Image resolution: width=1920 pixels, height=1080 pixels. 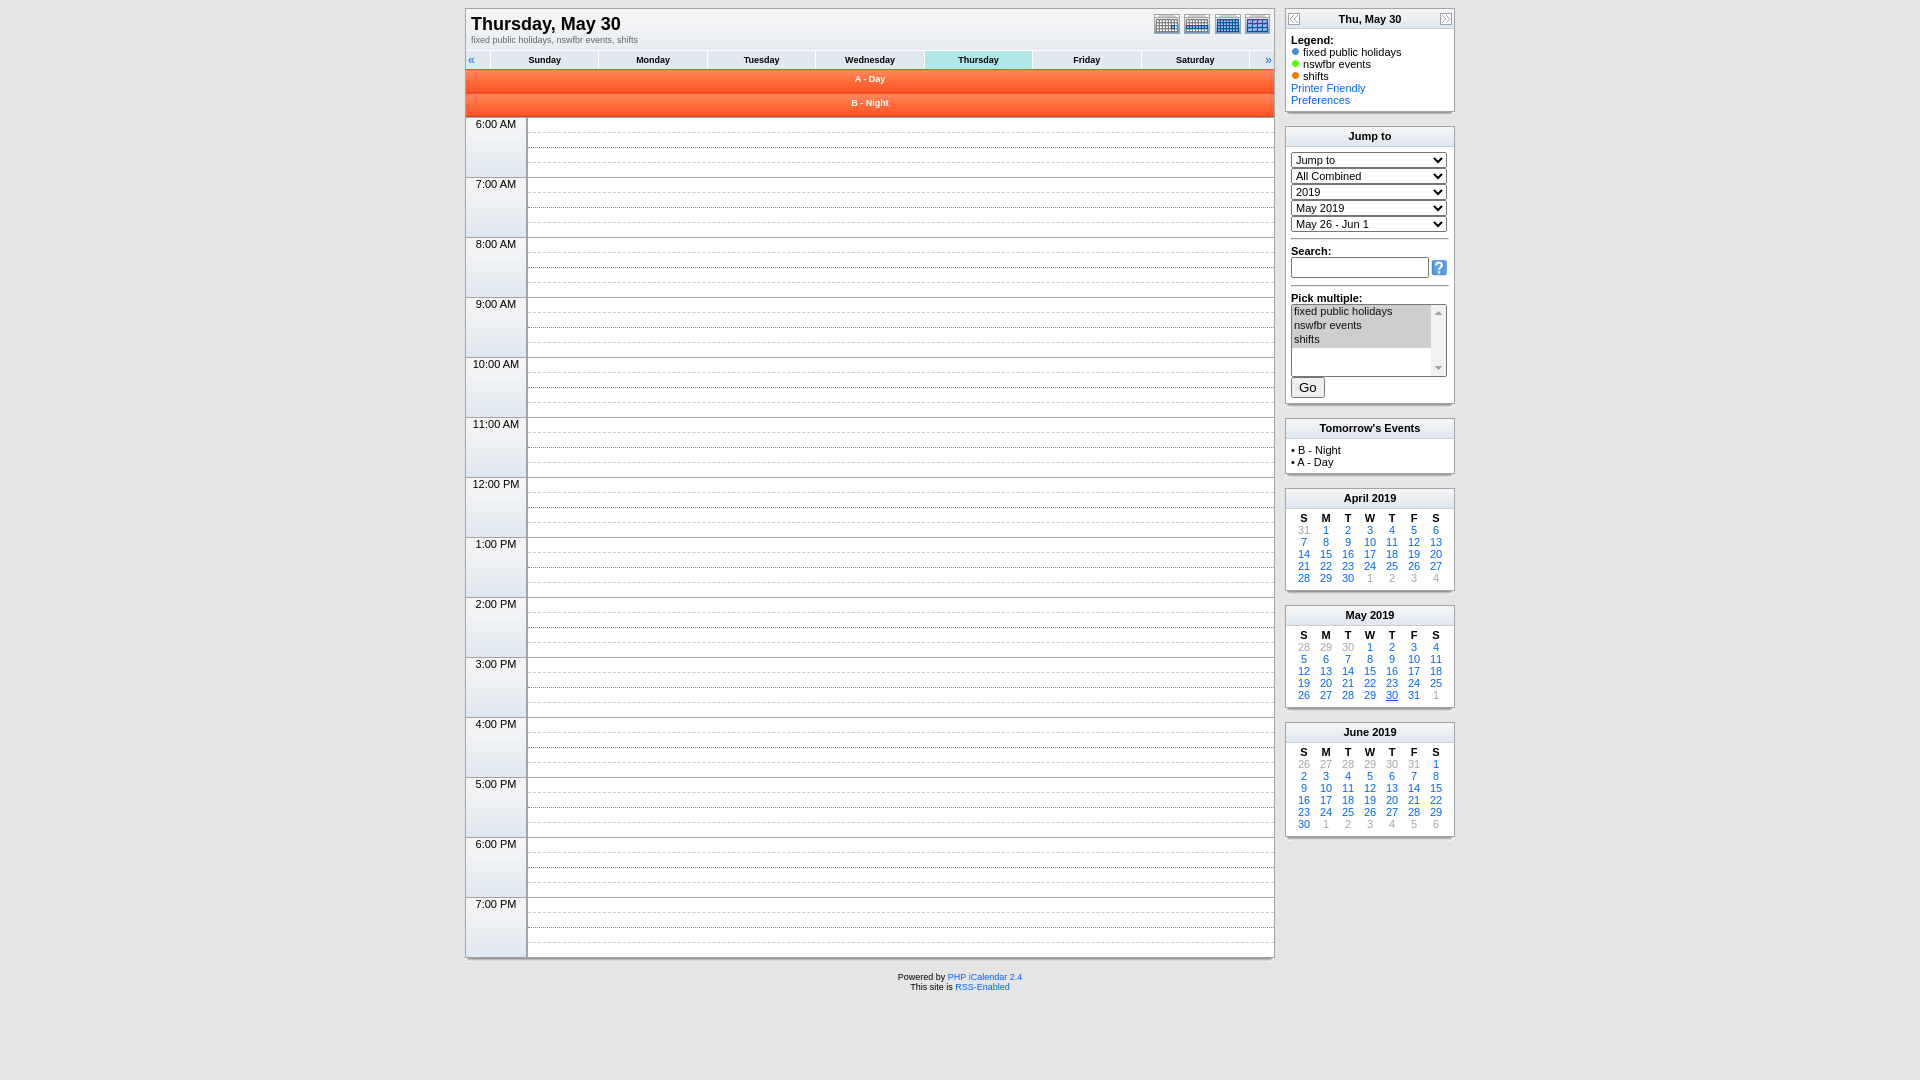 I want to click on 22, so click(x=1436, y=800).